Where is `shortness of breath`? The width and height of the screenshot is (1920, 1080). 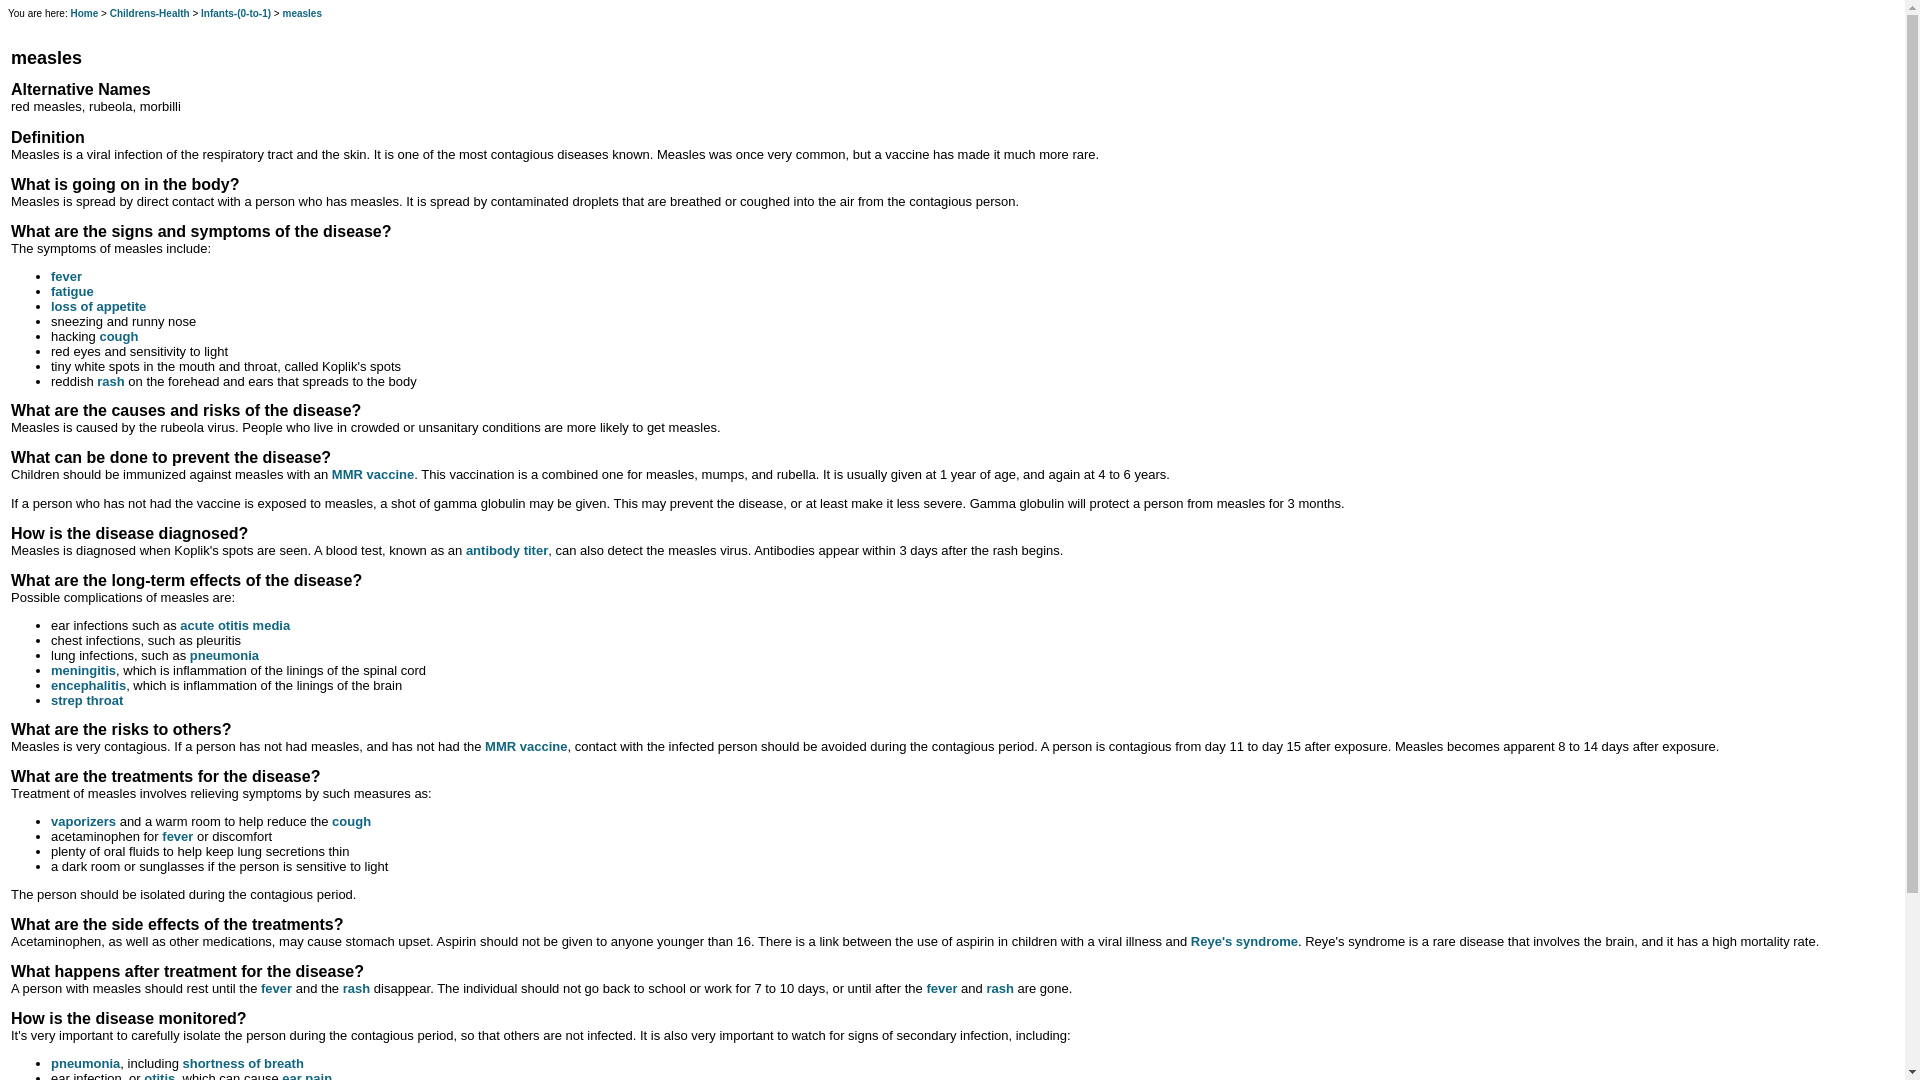
shortness of breath is located at coordinates (242, 1064).